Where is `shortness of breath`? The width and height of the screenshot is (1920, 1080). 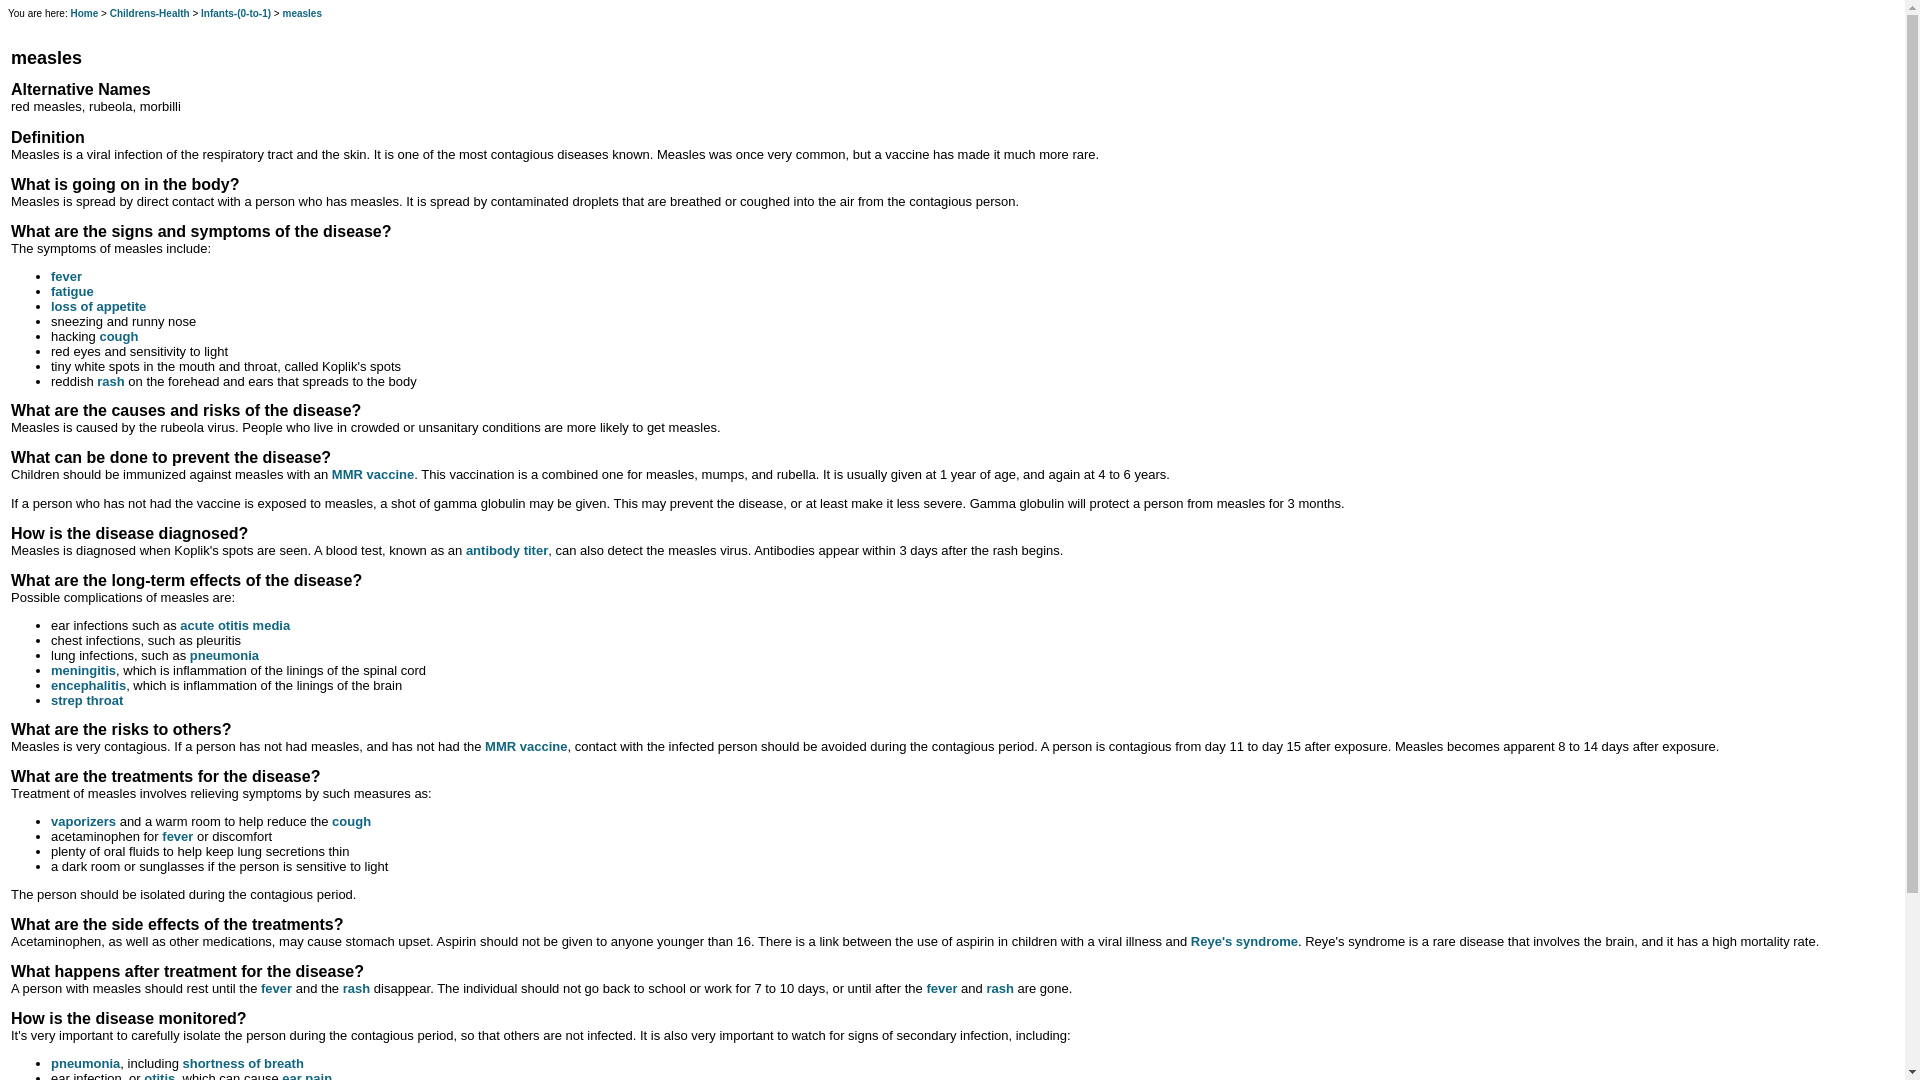
shortness of breath is located at coordinates (242, 1064).